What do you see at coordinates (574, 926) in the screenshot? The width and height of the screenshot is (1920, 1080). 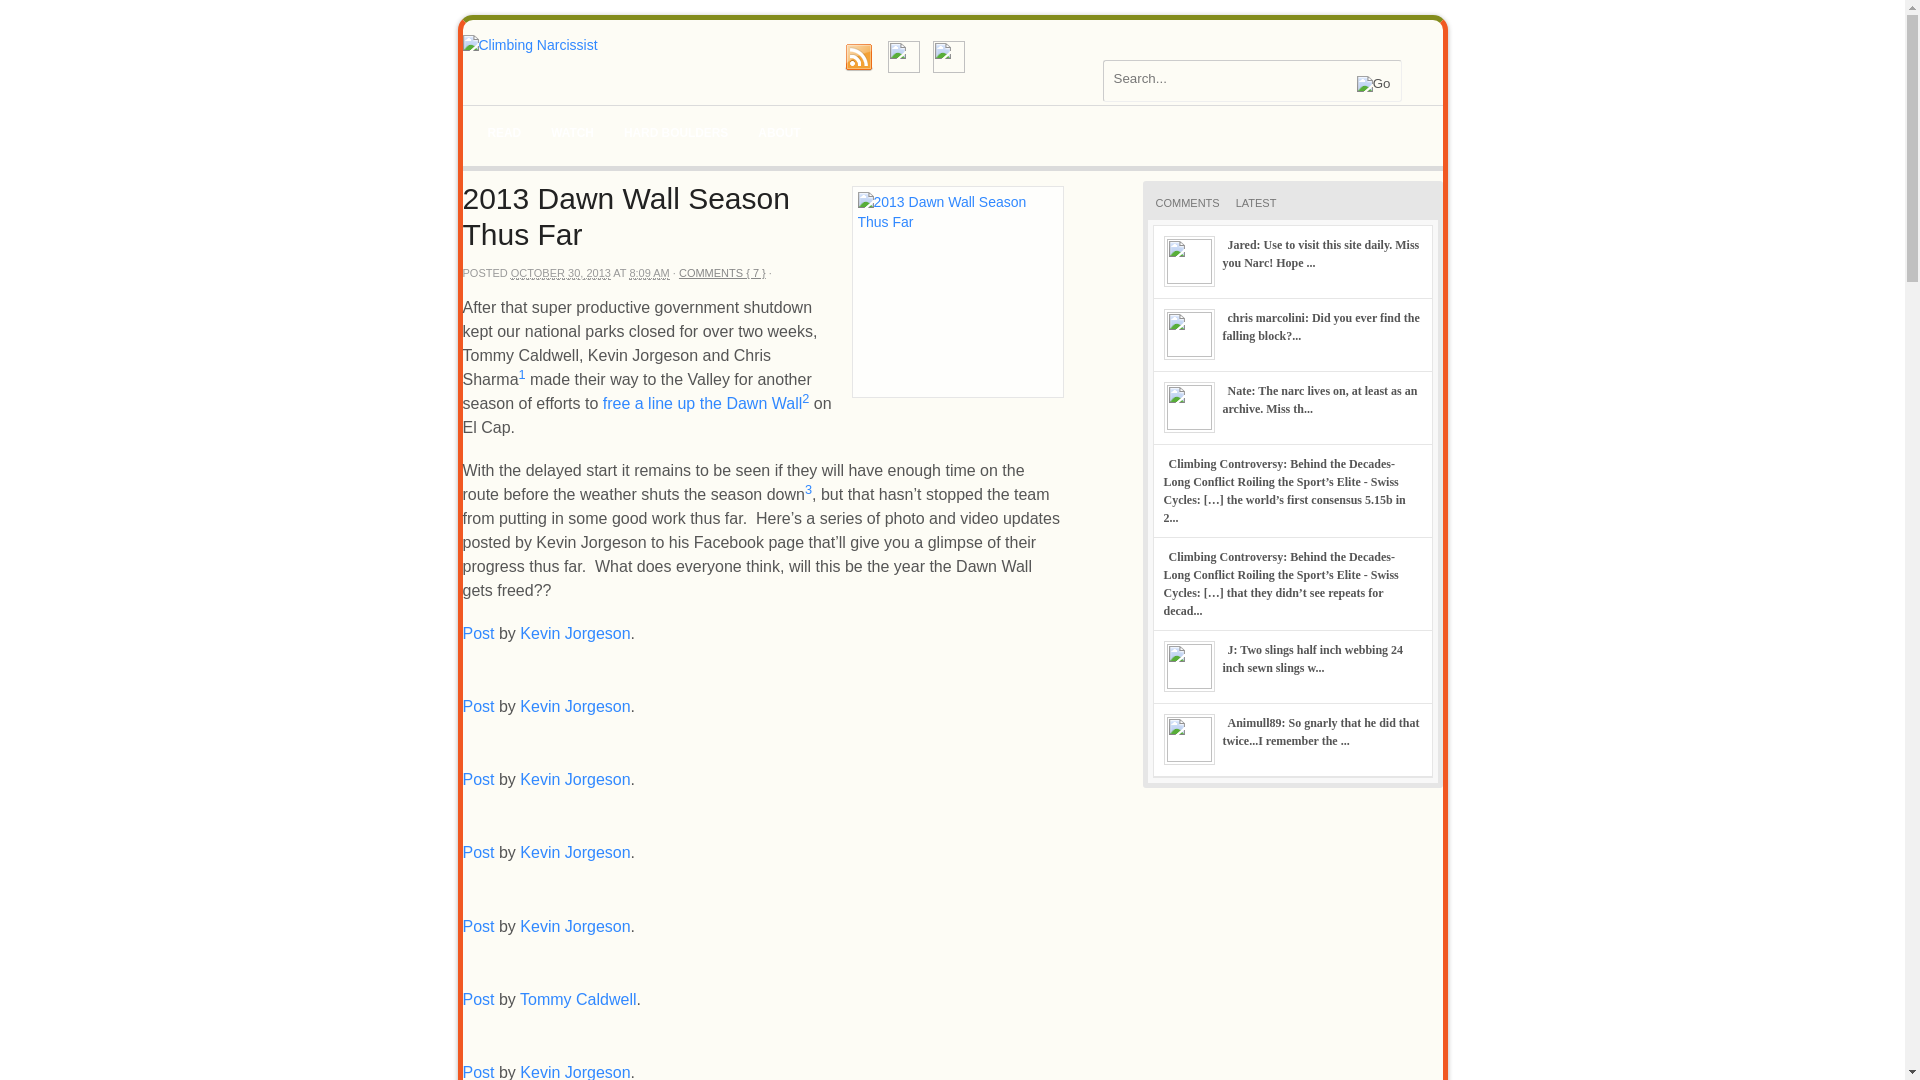 I see `Kevin Jorgeson` at bounding box center [574, 926].